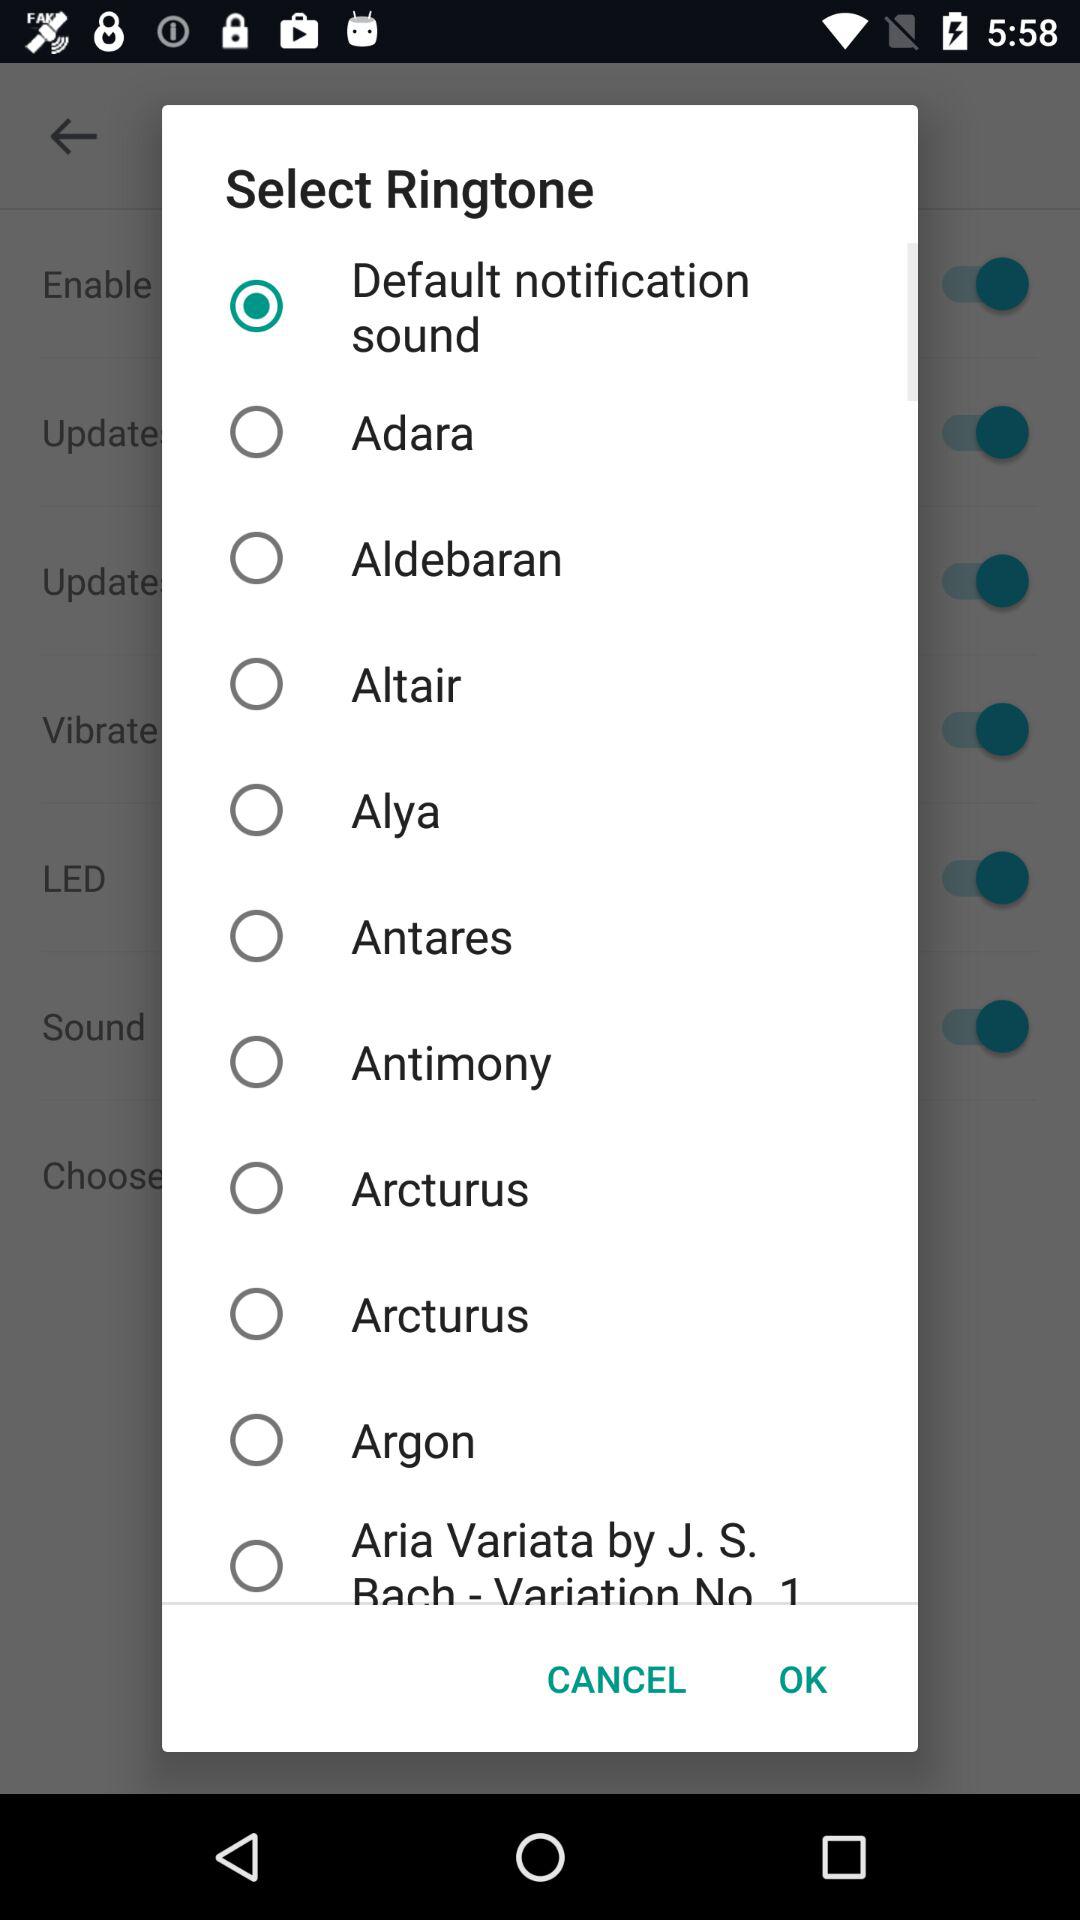  Describe the element at coordinates (802, 1678) in the screenshot. I see `scroll until the ok` at that location.